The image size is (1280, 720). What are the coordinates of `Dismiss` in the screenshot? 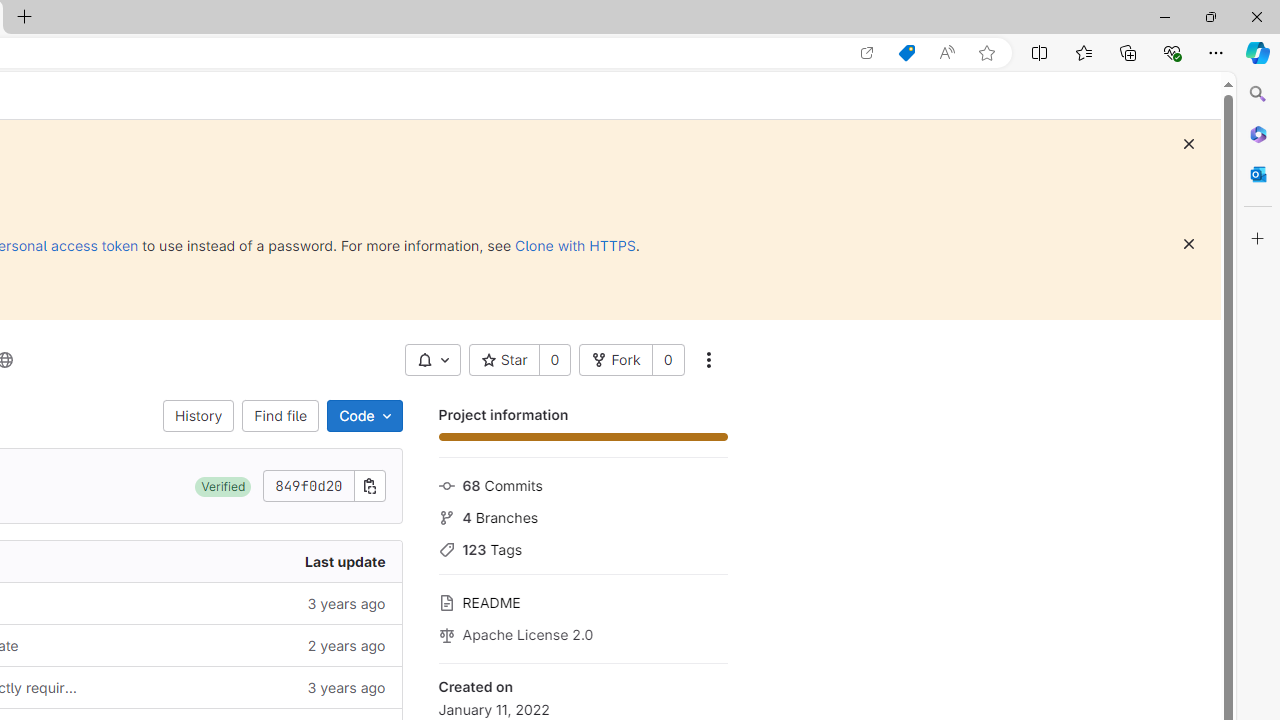 It's located at (1188, 244).